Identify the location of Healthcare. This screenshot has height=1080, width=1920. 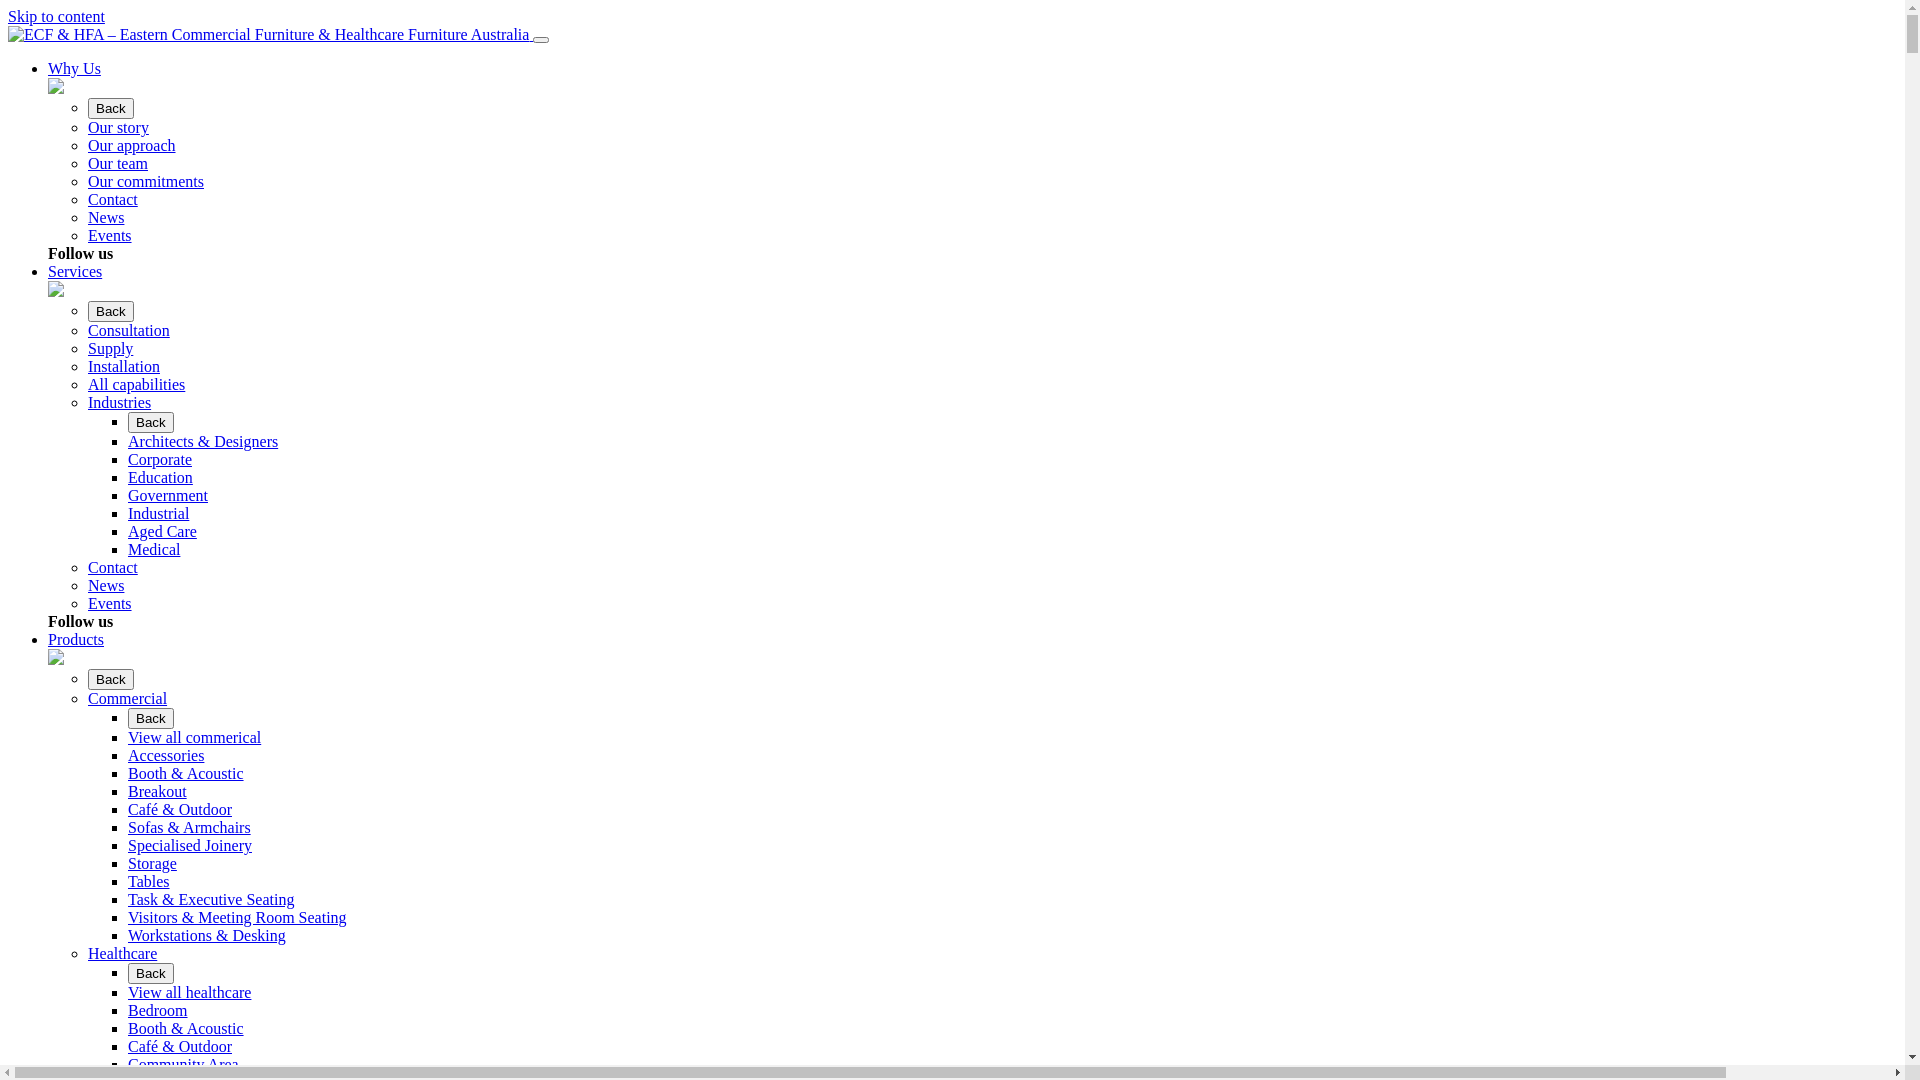
(122, 954).